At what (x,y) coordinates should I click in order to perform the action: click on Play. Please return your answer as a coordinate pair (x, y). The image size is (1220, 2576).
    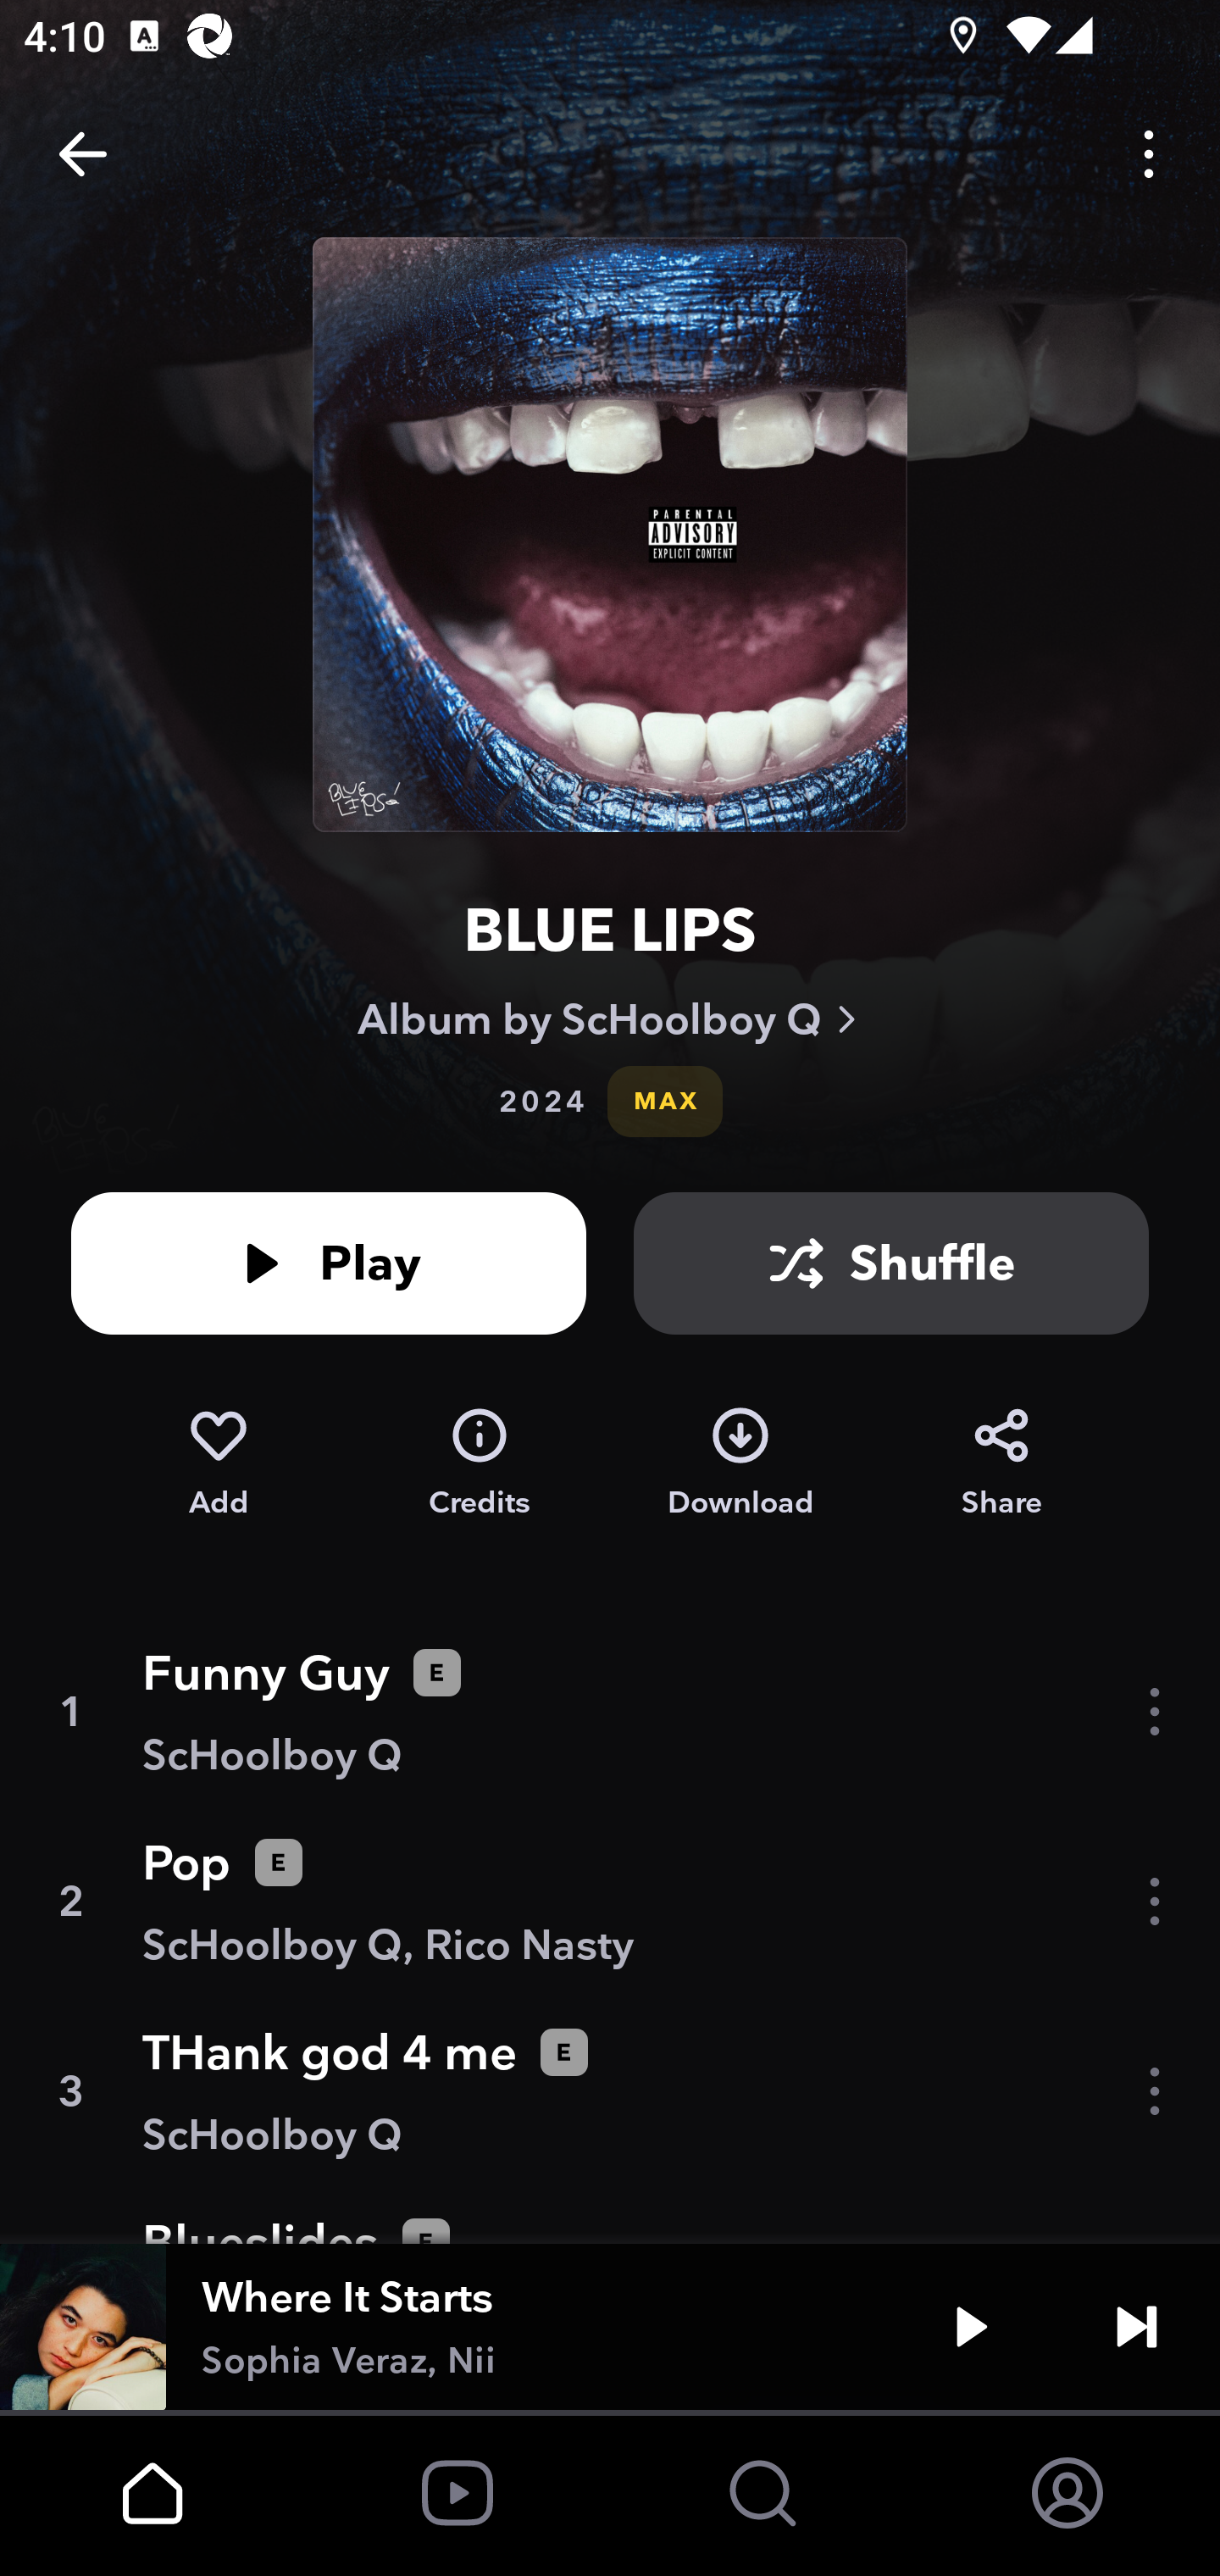
    Looking at the image, I should click on (971, 2327).